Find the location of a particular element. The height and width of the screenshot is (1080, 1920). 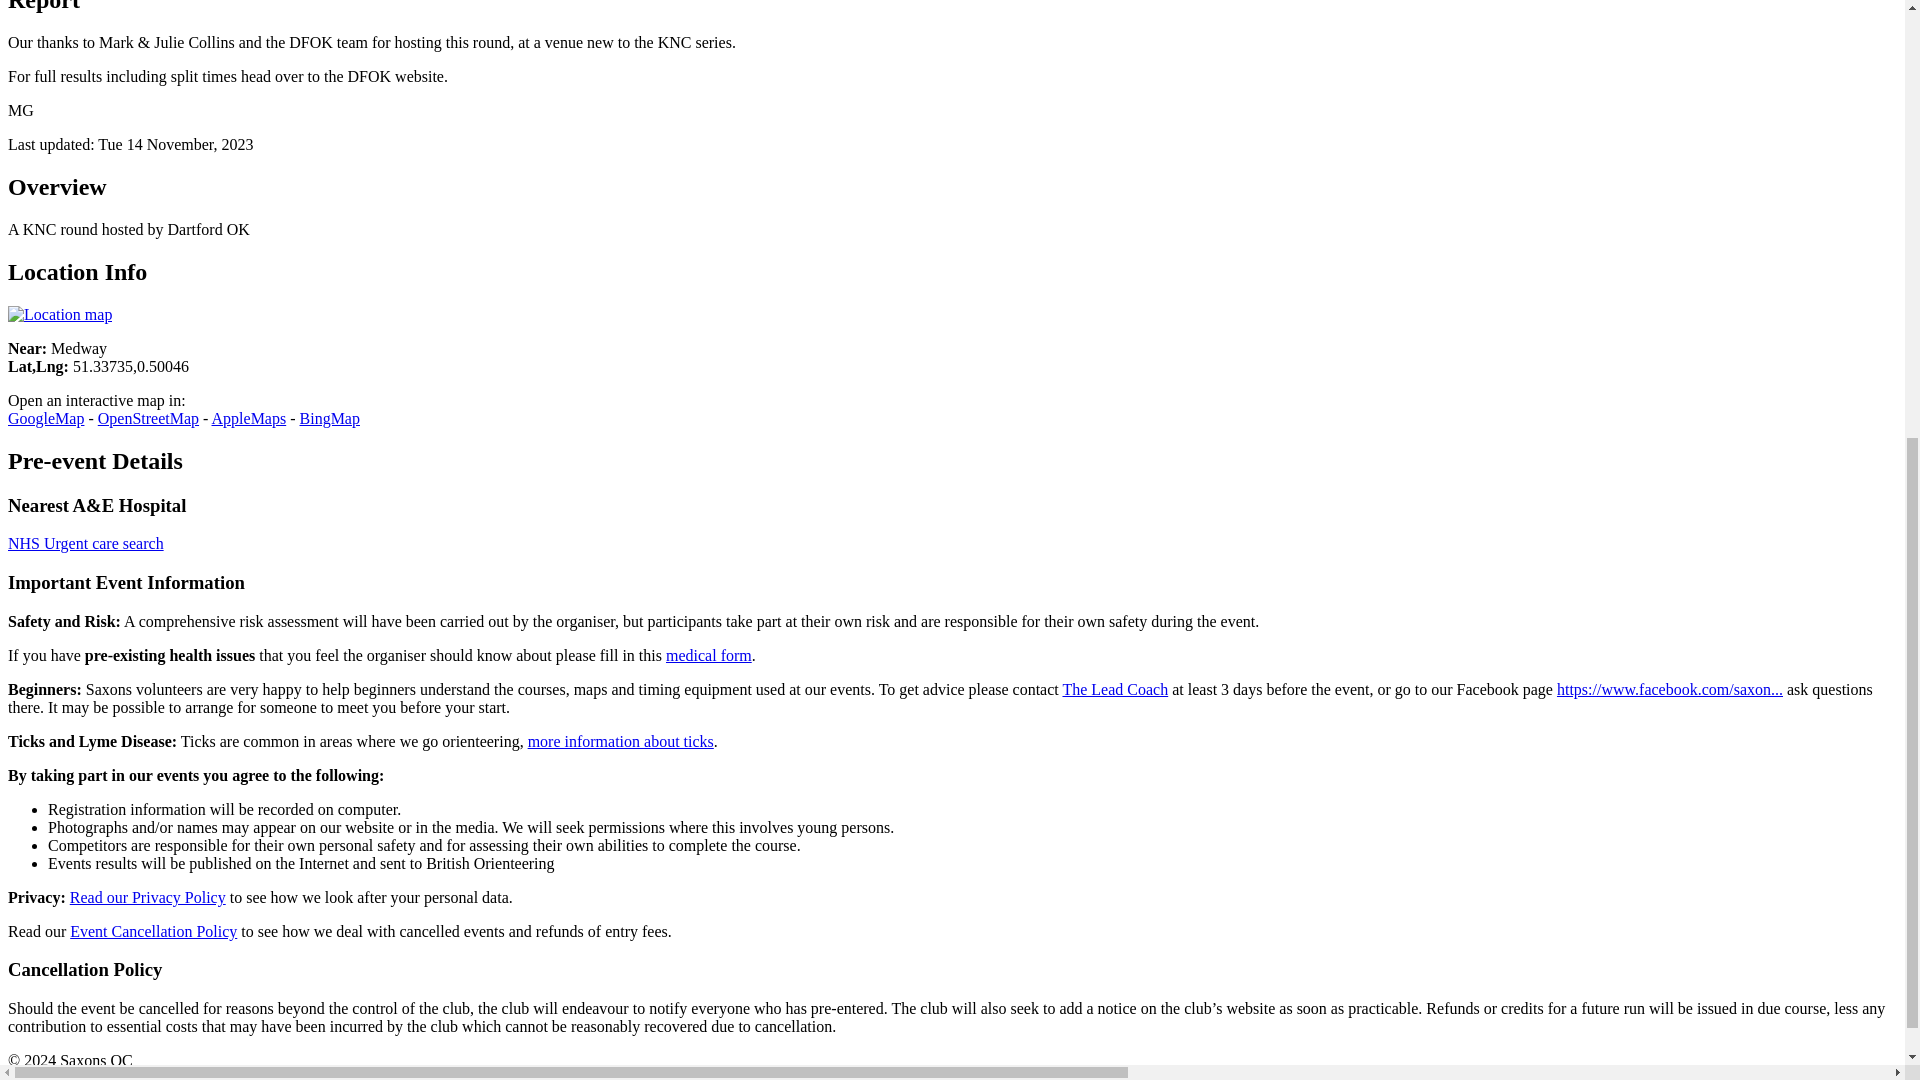

AppleMaps is located at coordinates (248, 418).